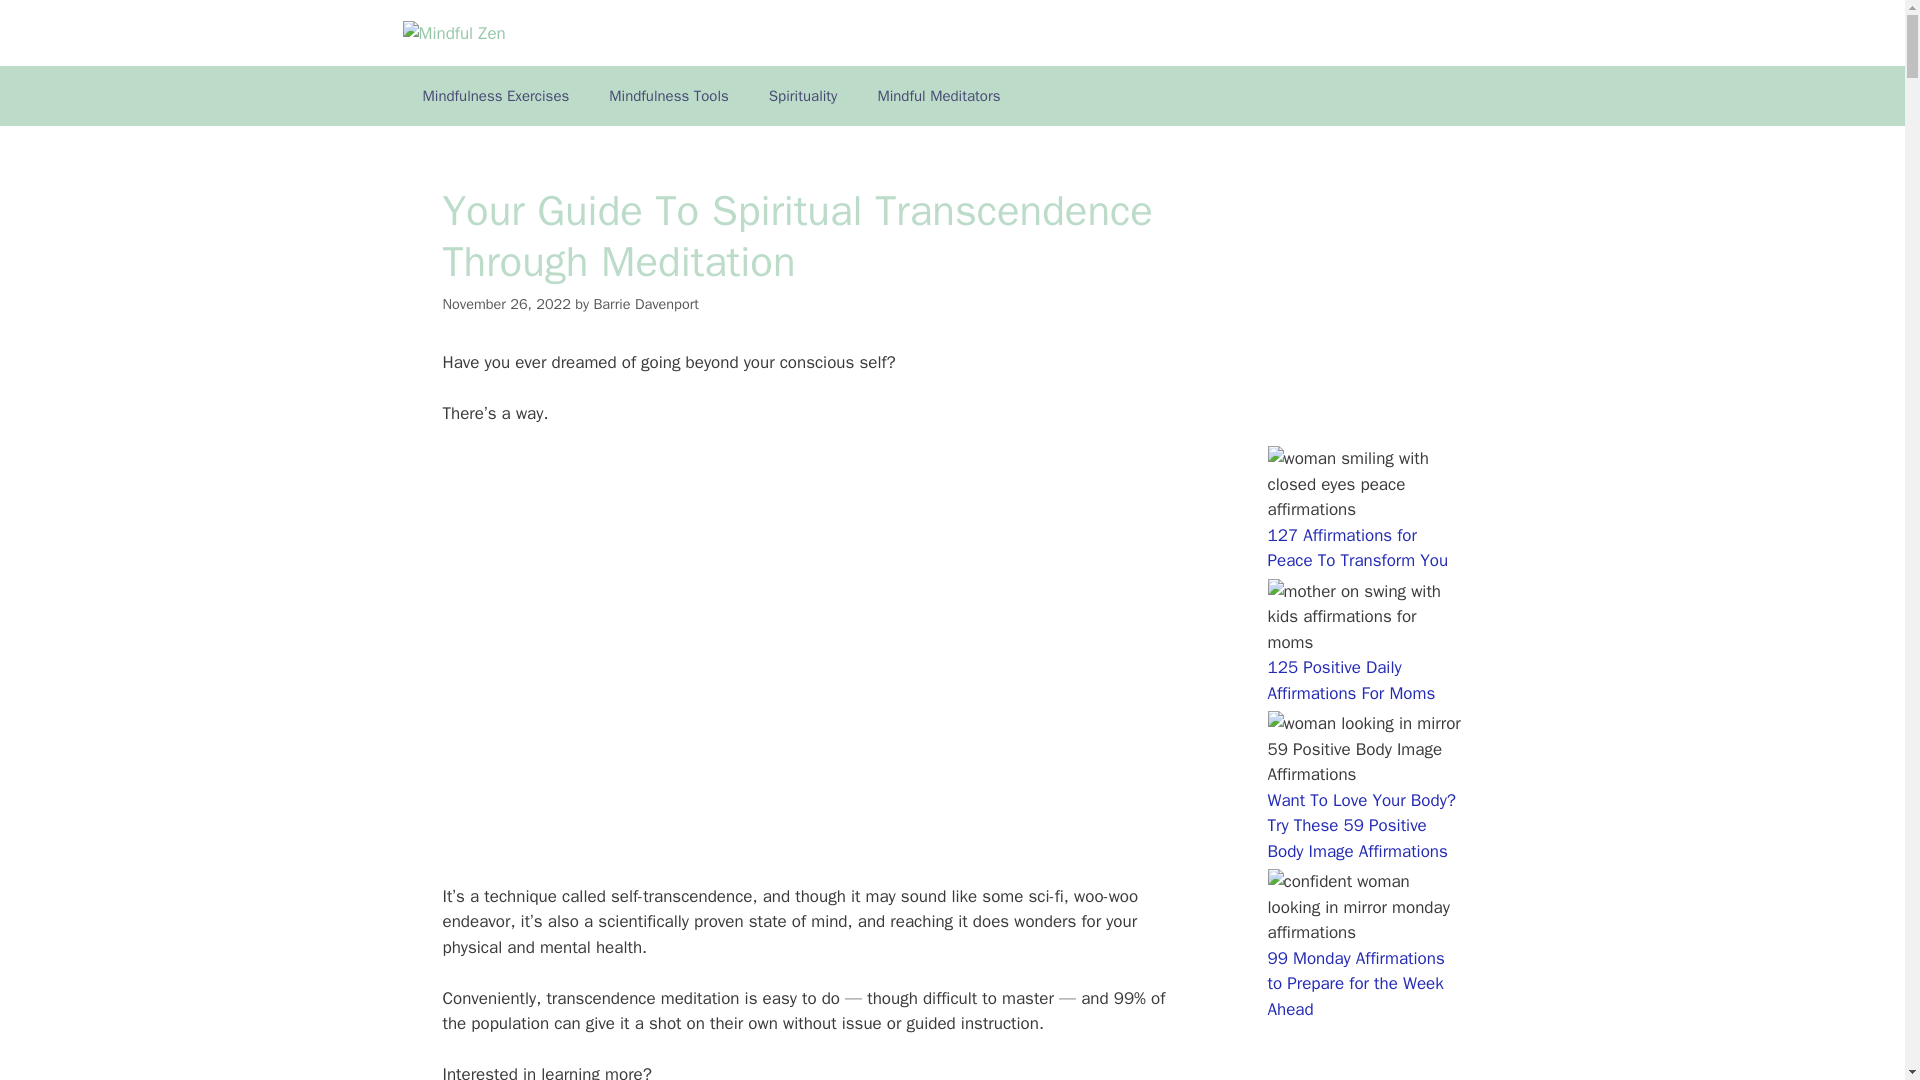 The width and height of the screenshot is (1920, 1080). I want to click on Mindfulness Tools, so click(668, 96).